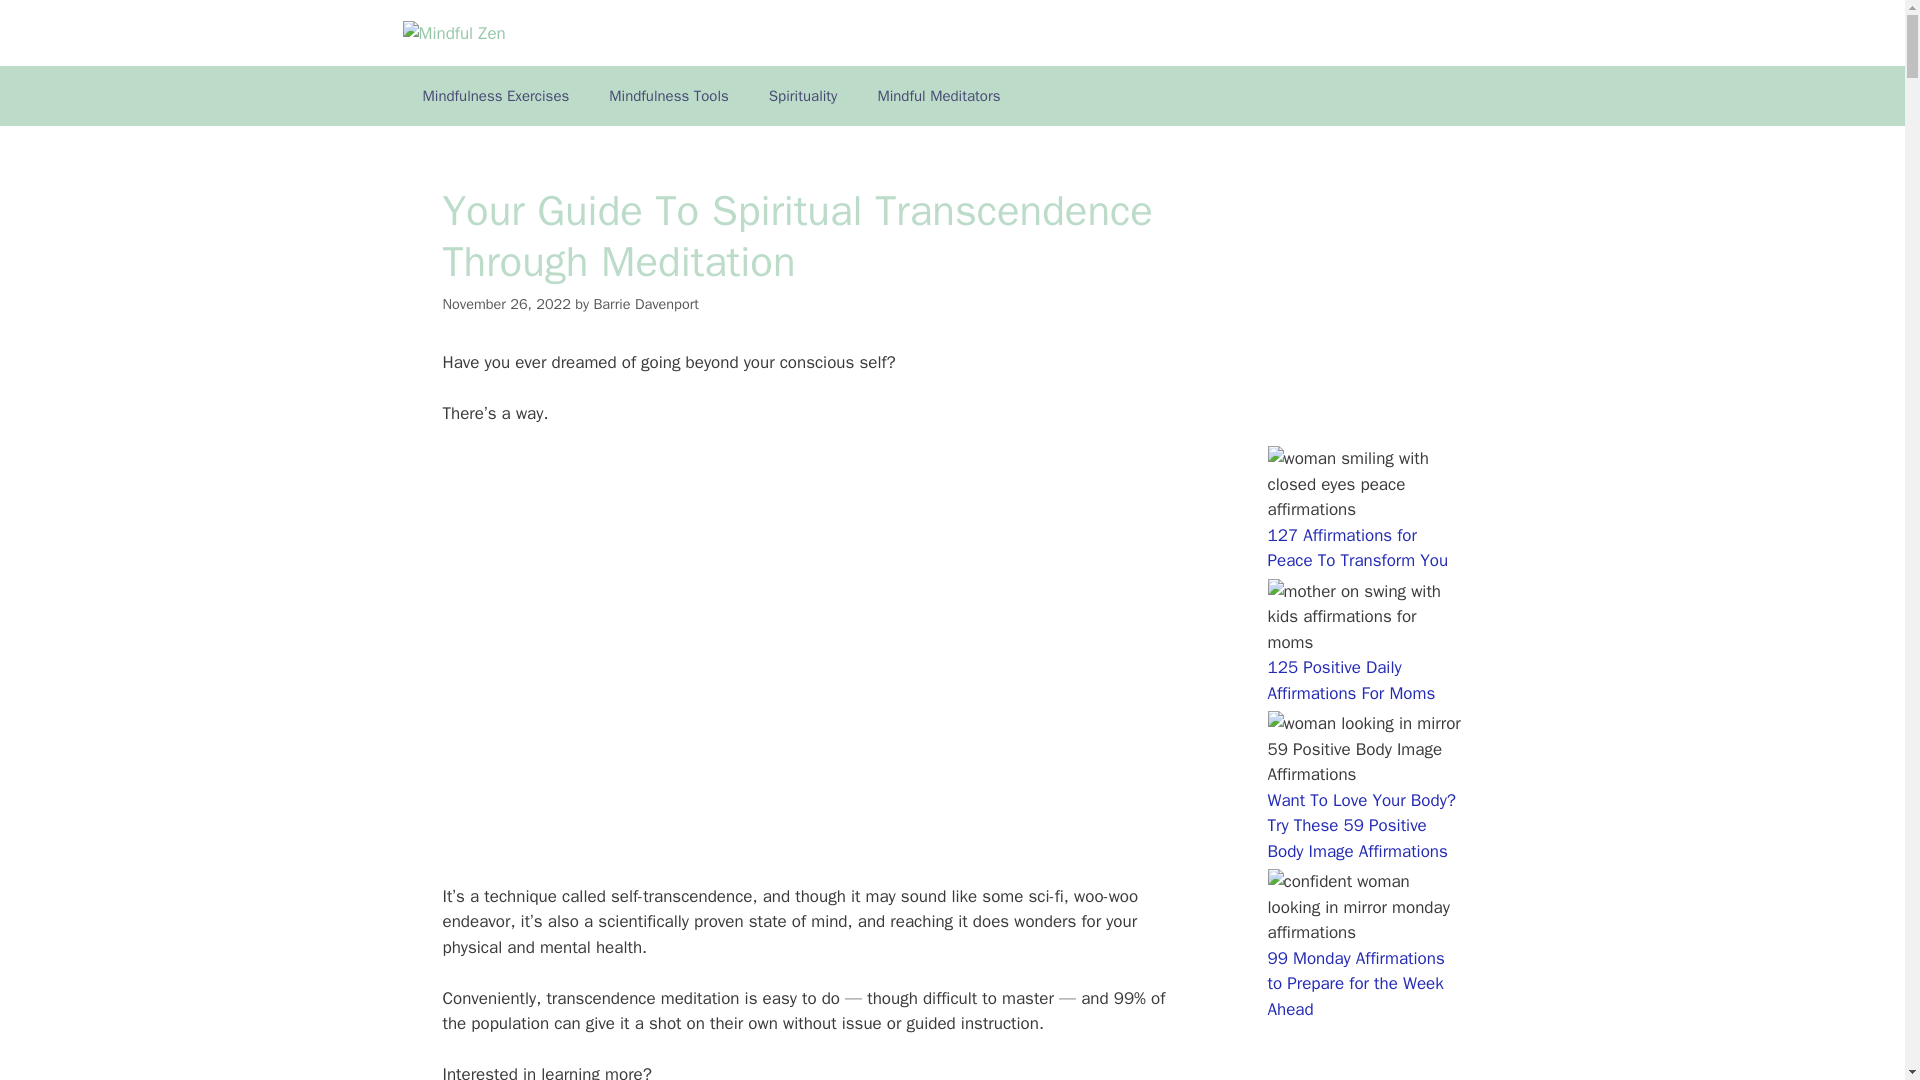 The width and height of the screenshot is (1920, 1080). I want to click on Mindfulness Tools, so click(668, 96).